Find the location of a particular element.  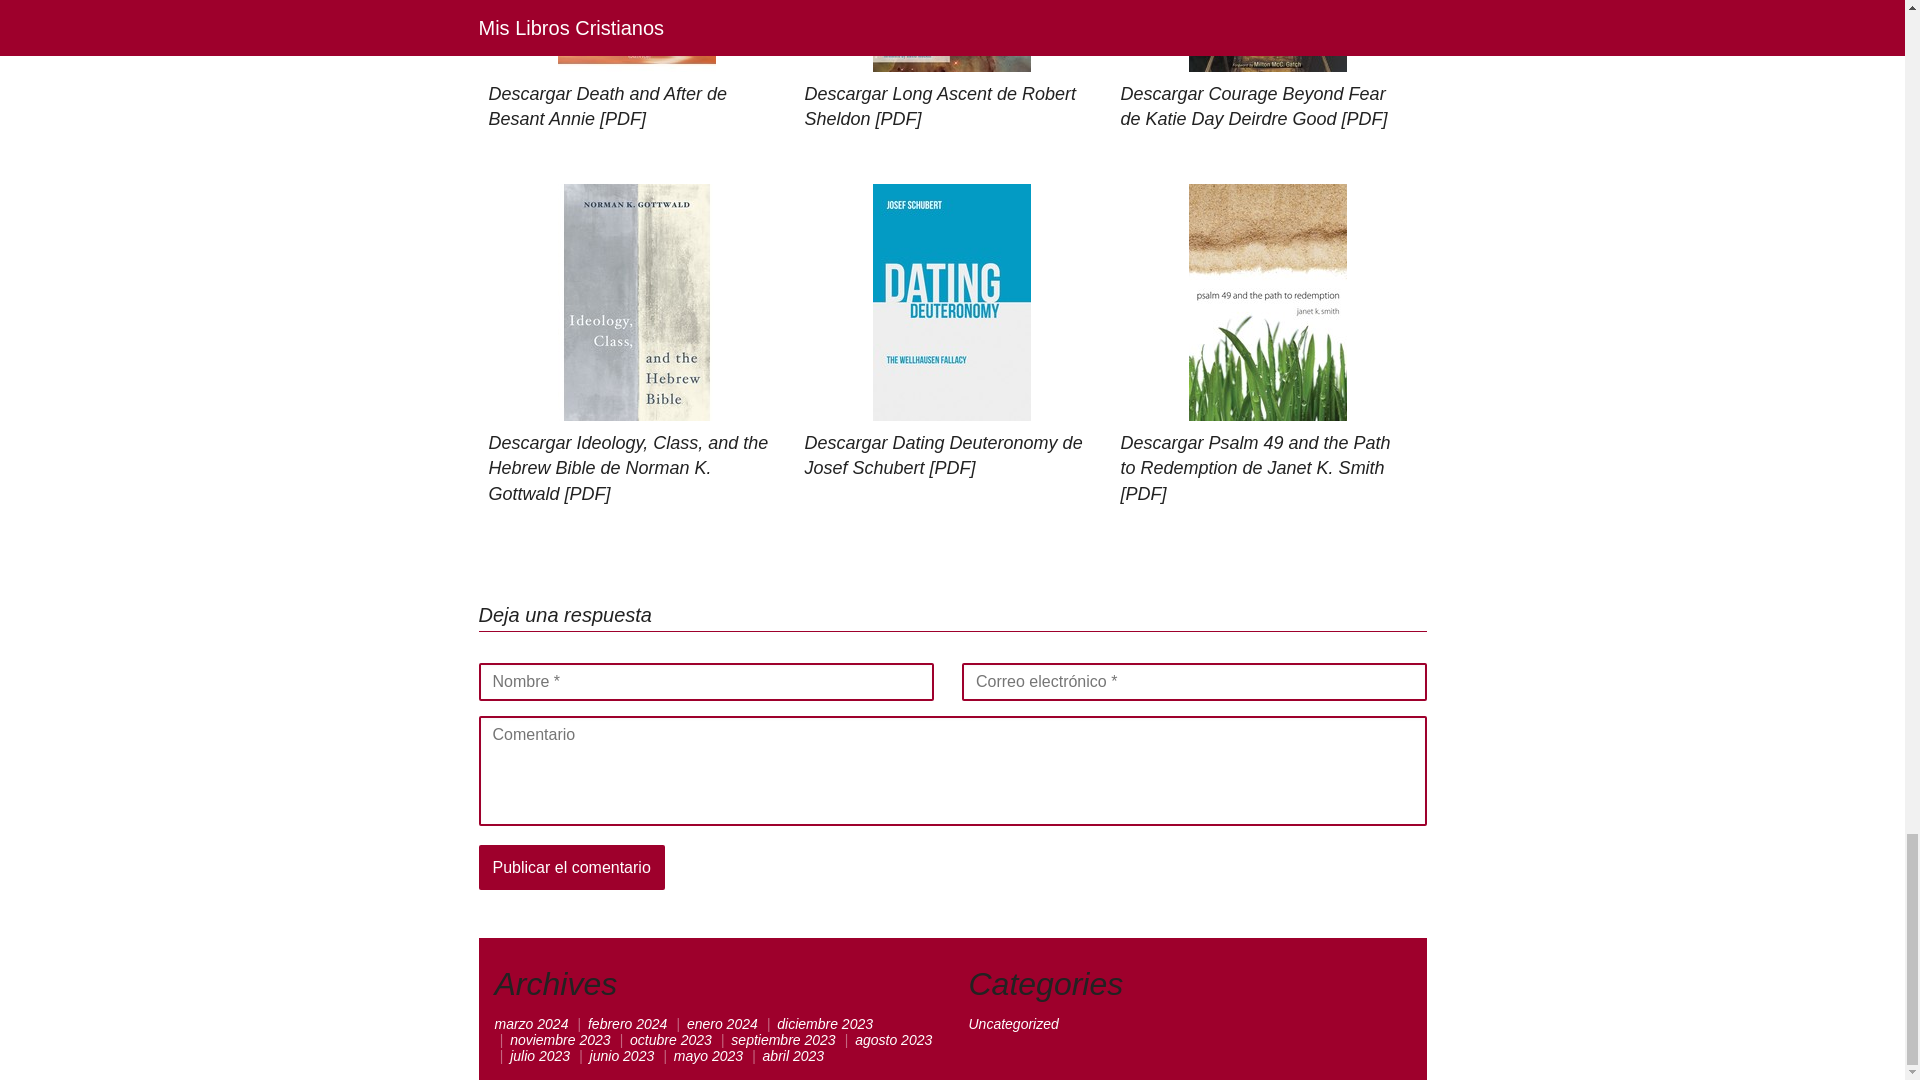

Publicar el comentario is located at coordinates (571, 868).